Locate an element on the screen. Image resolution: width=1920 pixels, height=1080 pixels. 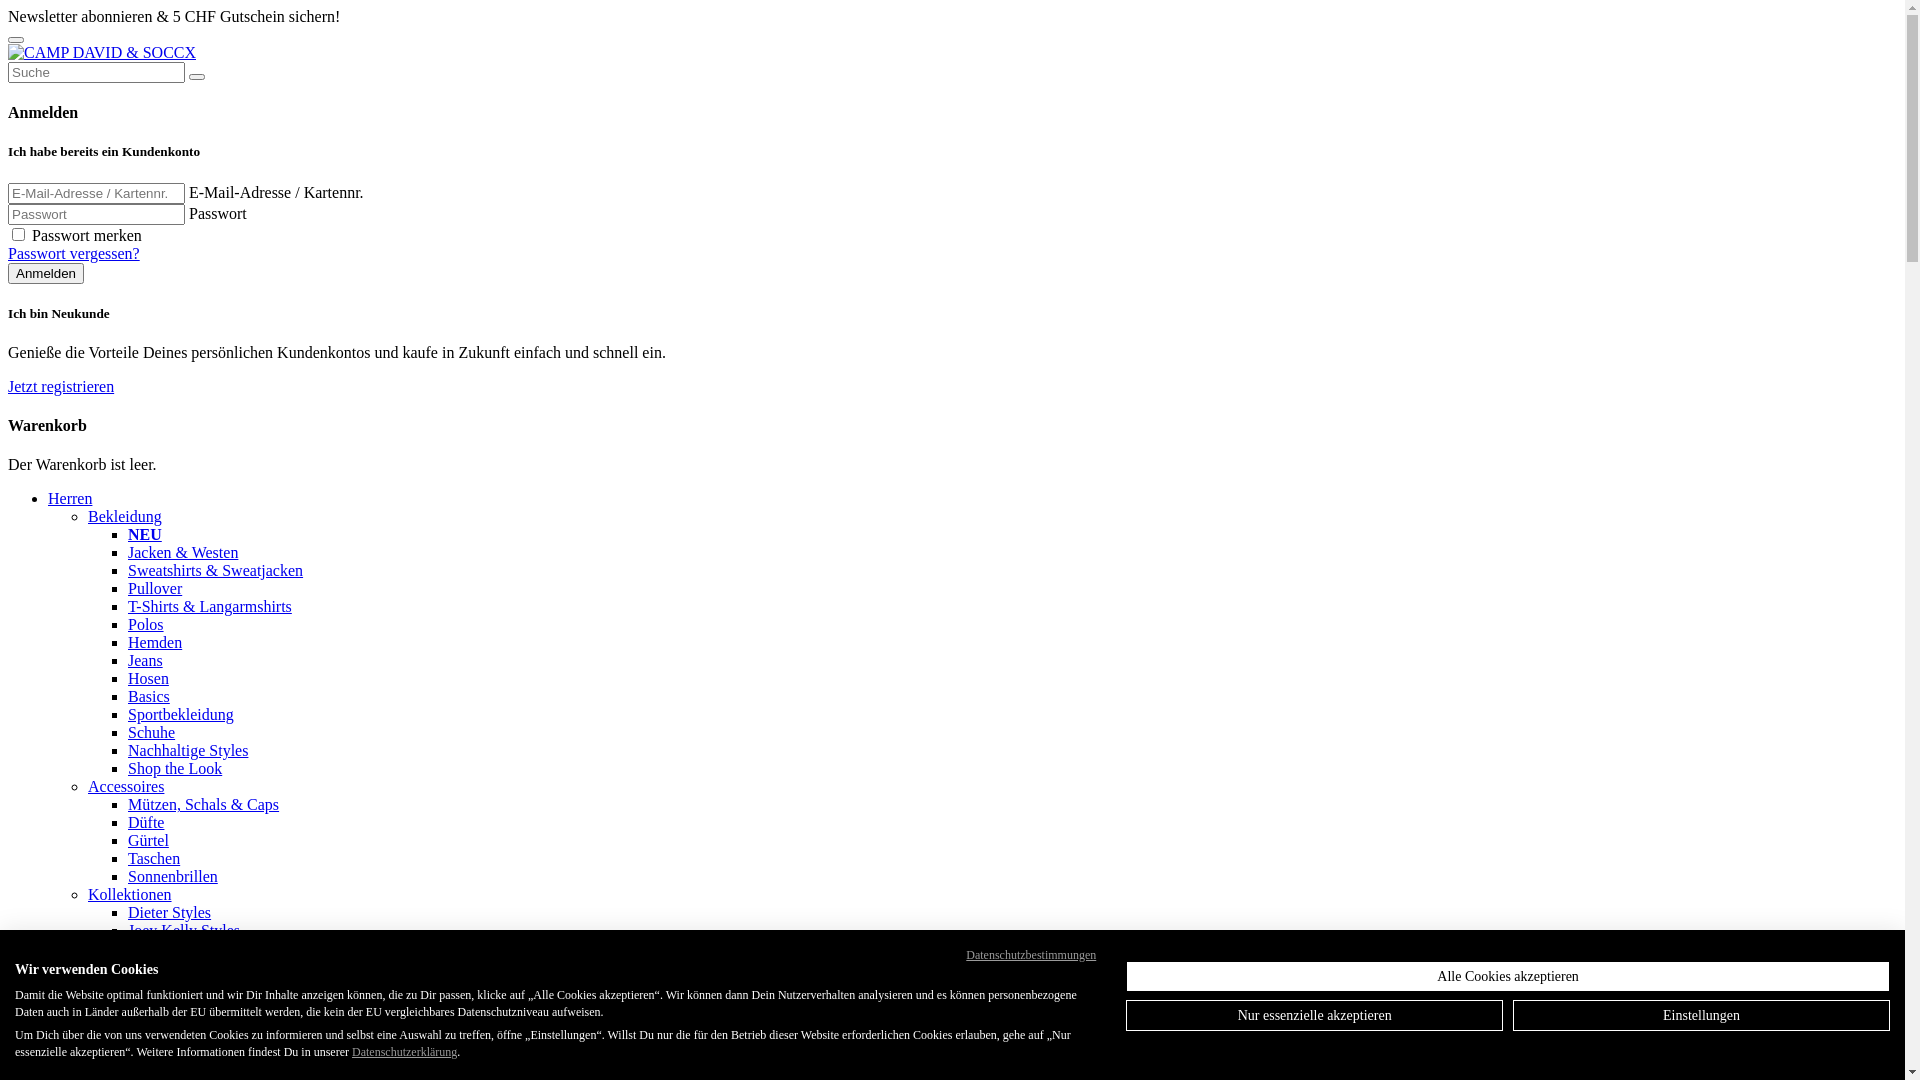
Datenschutzbestimmungen is located at coordinates (1031, 955).